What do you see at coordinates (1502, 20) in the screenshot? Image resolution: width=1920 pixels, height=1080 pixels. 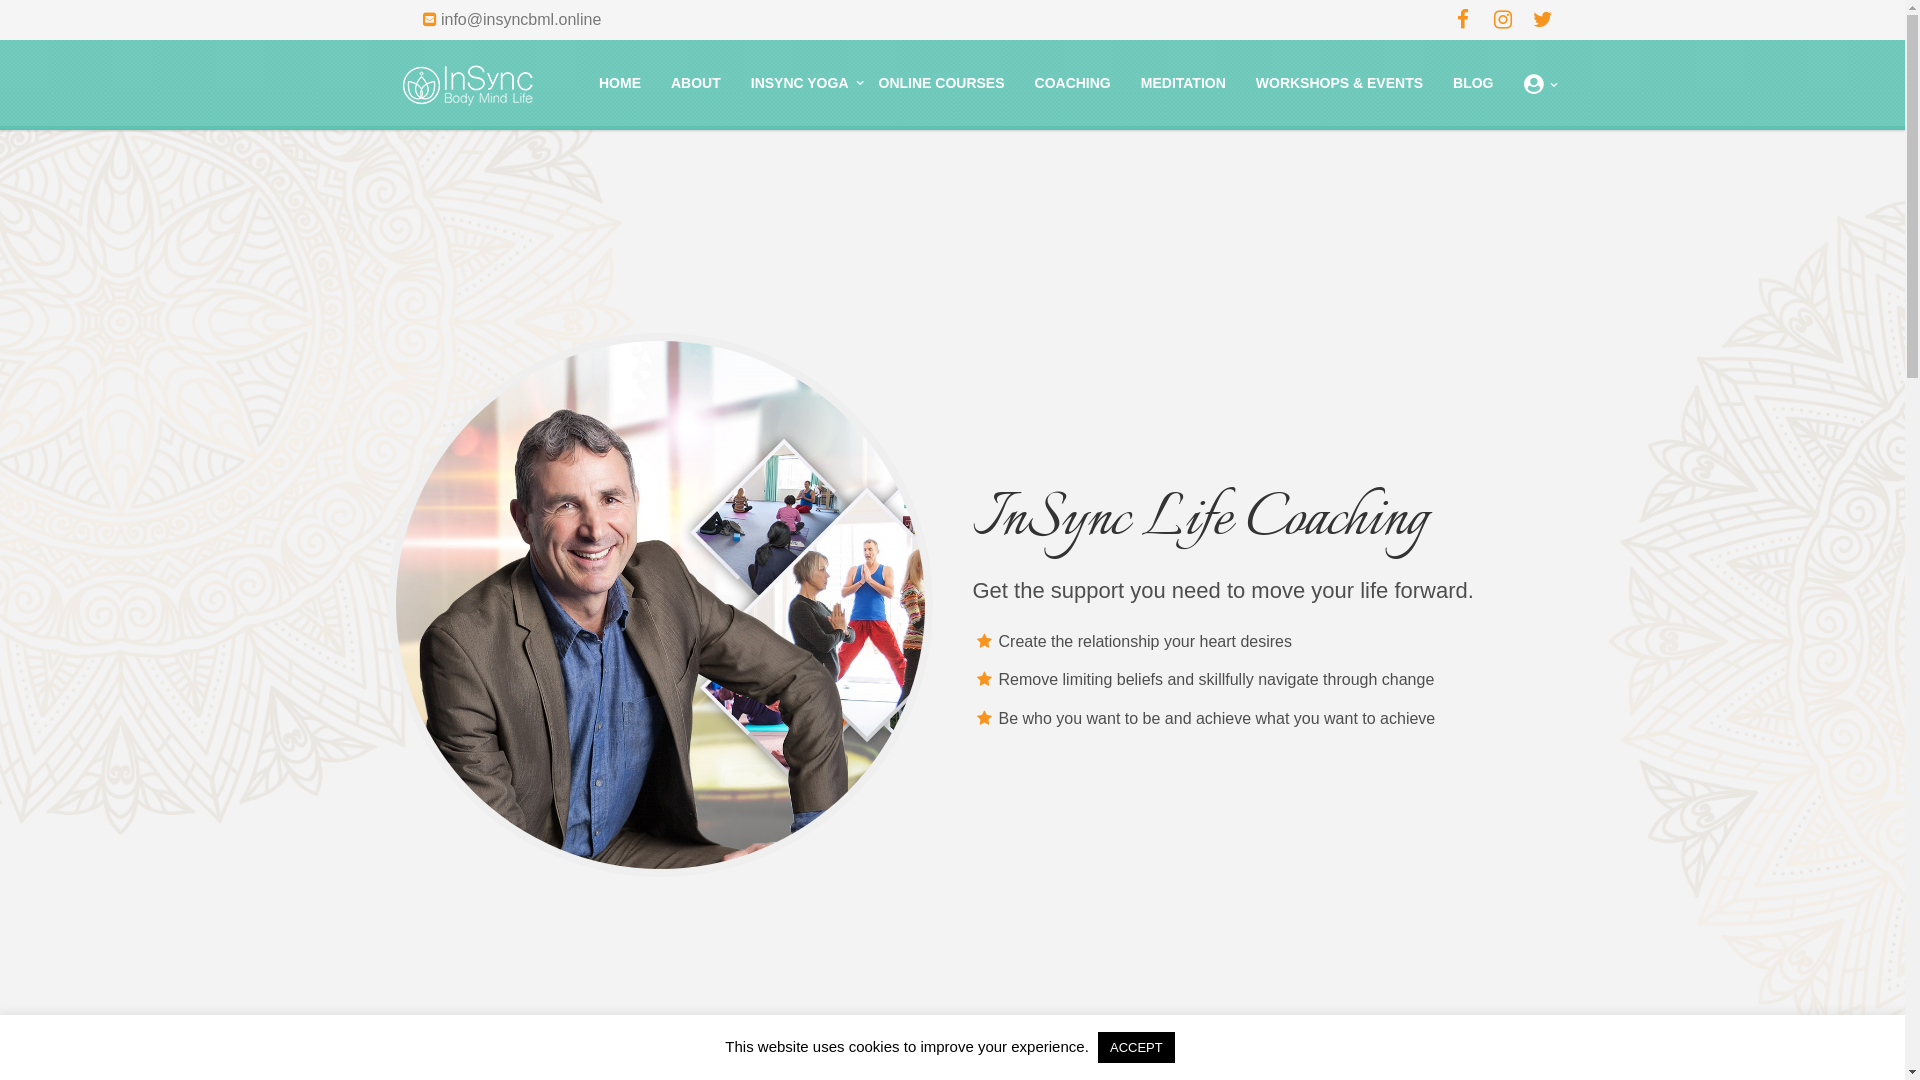 I see `Instagram` at bounding box center [1502, 20].